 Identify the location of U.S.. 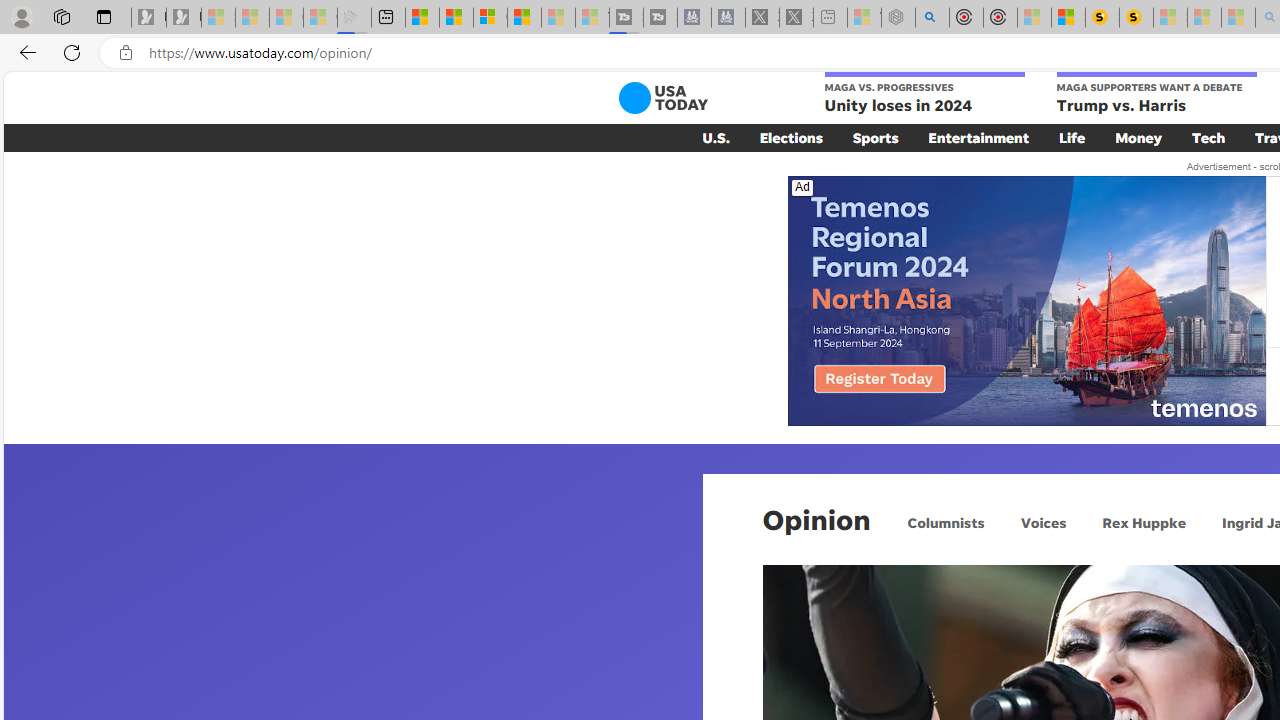
(716, 137).